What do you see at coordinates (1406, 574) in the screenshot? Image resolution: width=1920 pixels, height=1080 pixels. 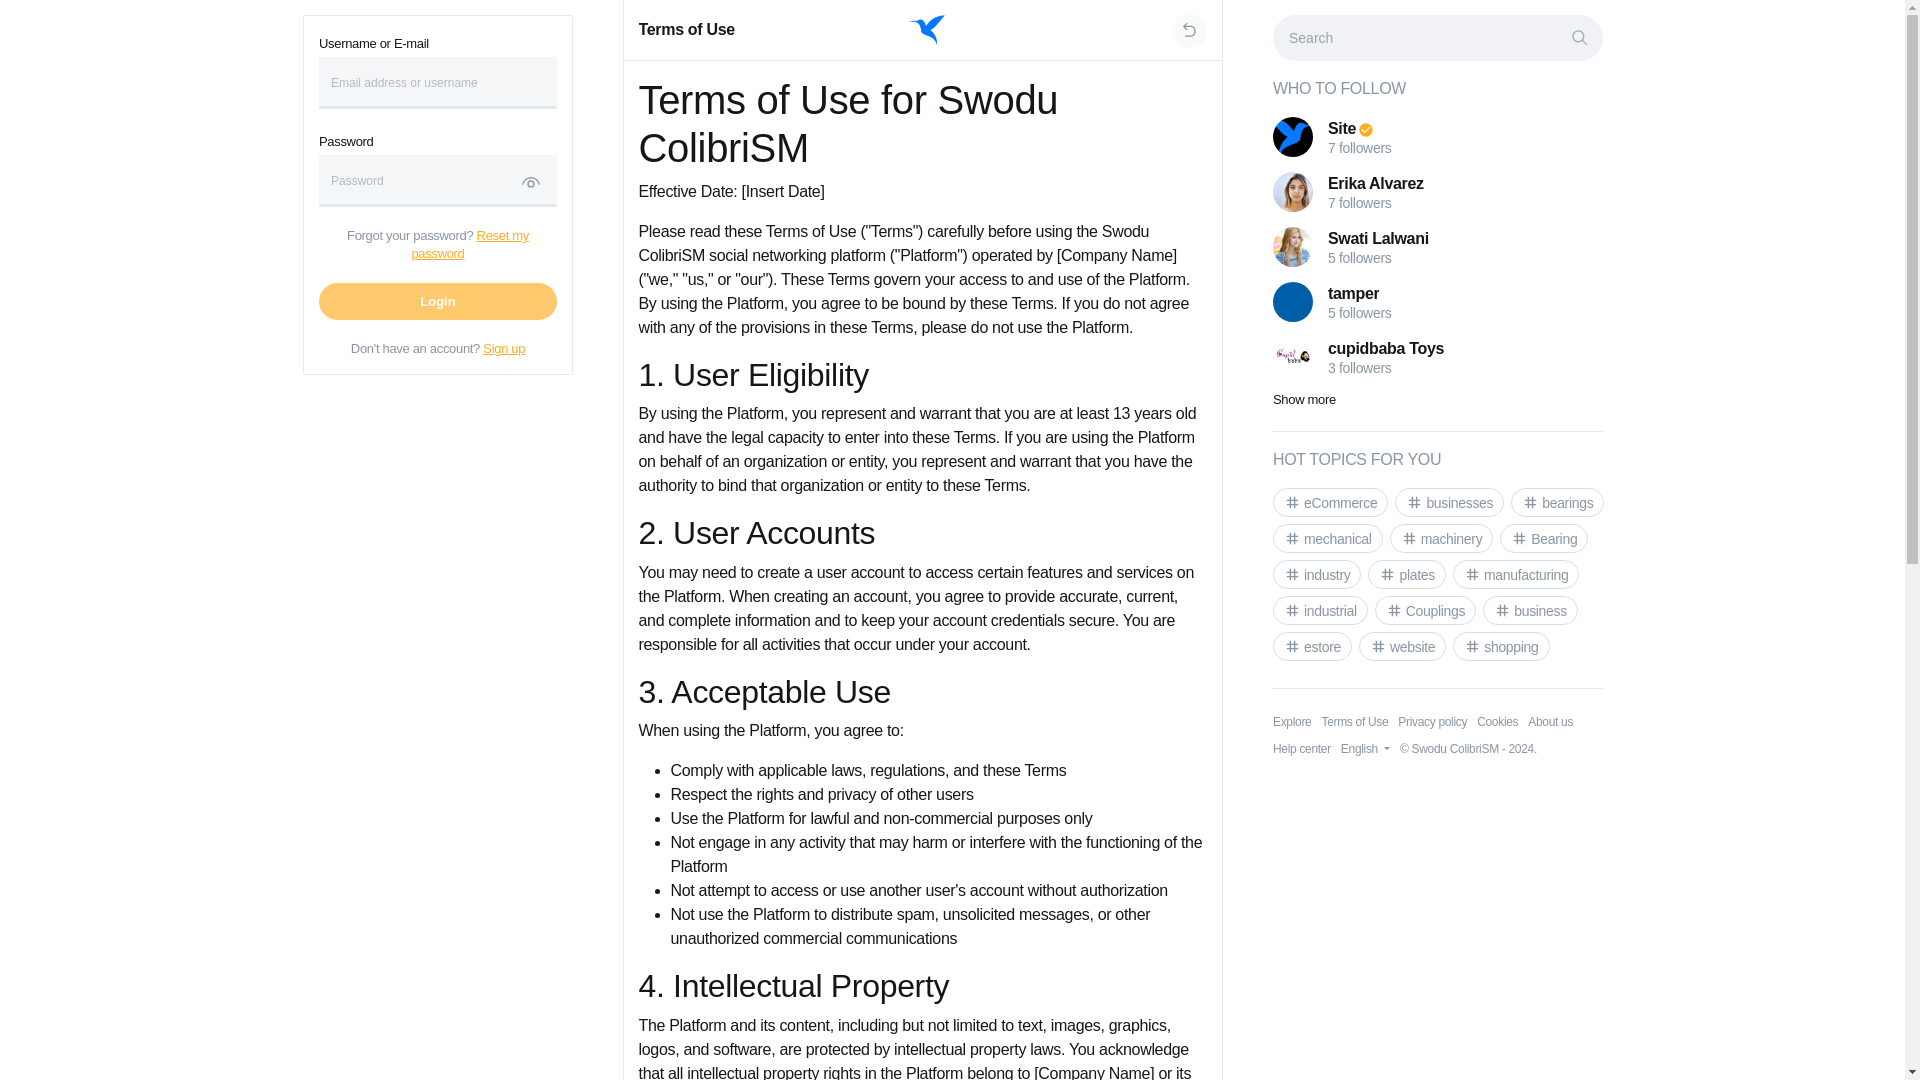 I see `Posts 2` at bounding box center [1406, 574].